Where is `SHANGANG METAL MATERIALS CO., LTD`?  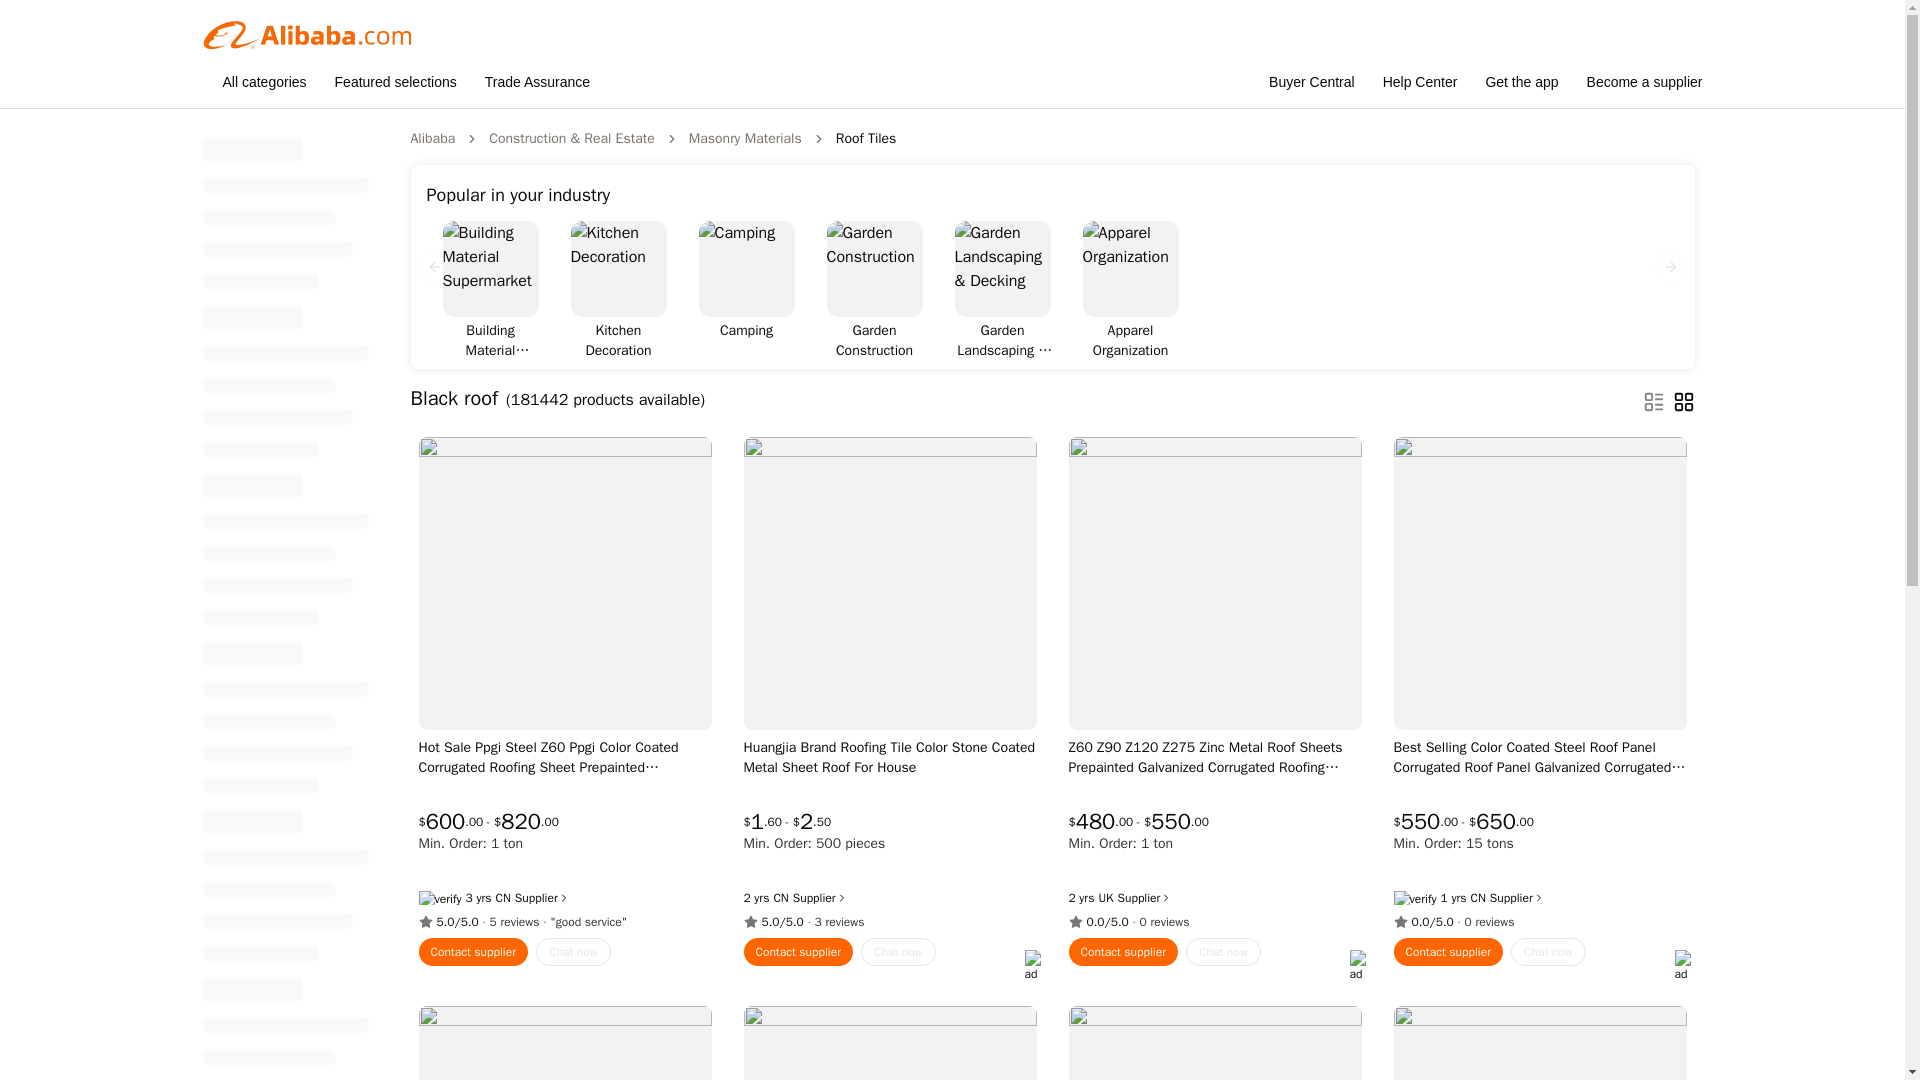 SHANGANG METAL MATERIALS CO., LTD is located at coordinates (1106, 898).